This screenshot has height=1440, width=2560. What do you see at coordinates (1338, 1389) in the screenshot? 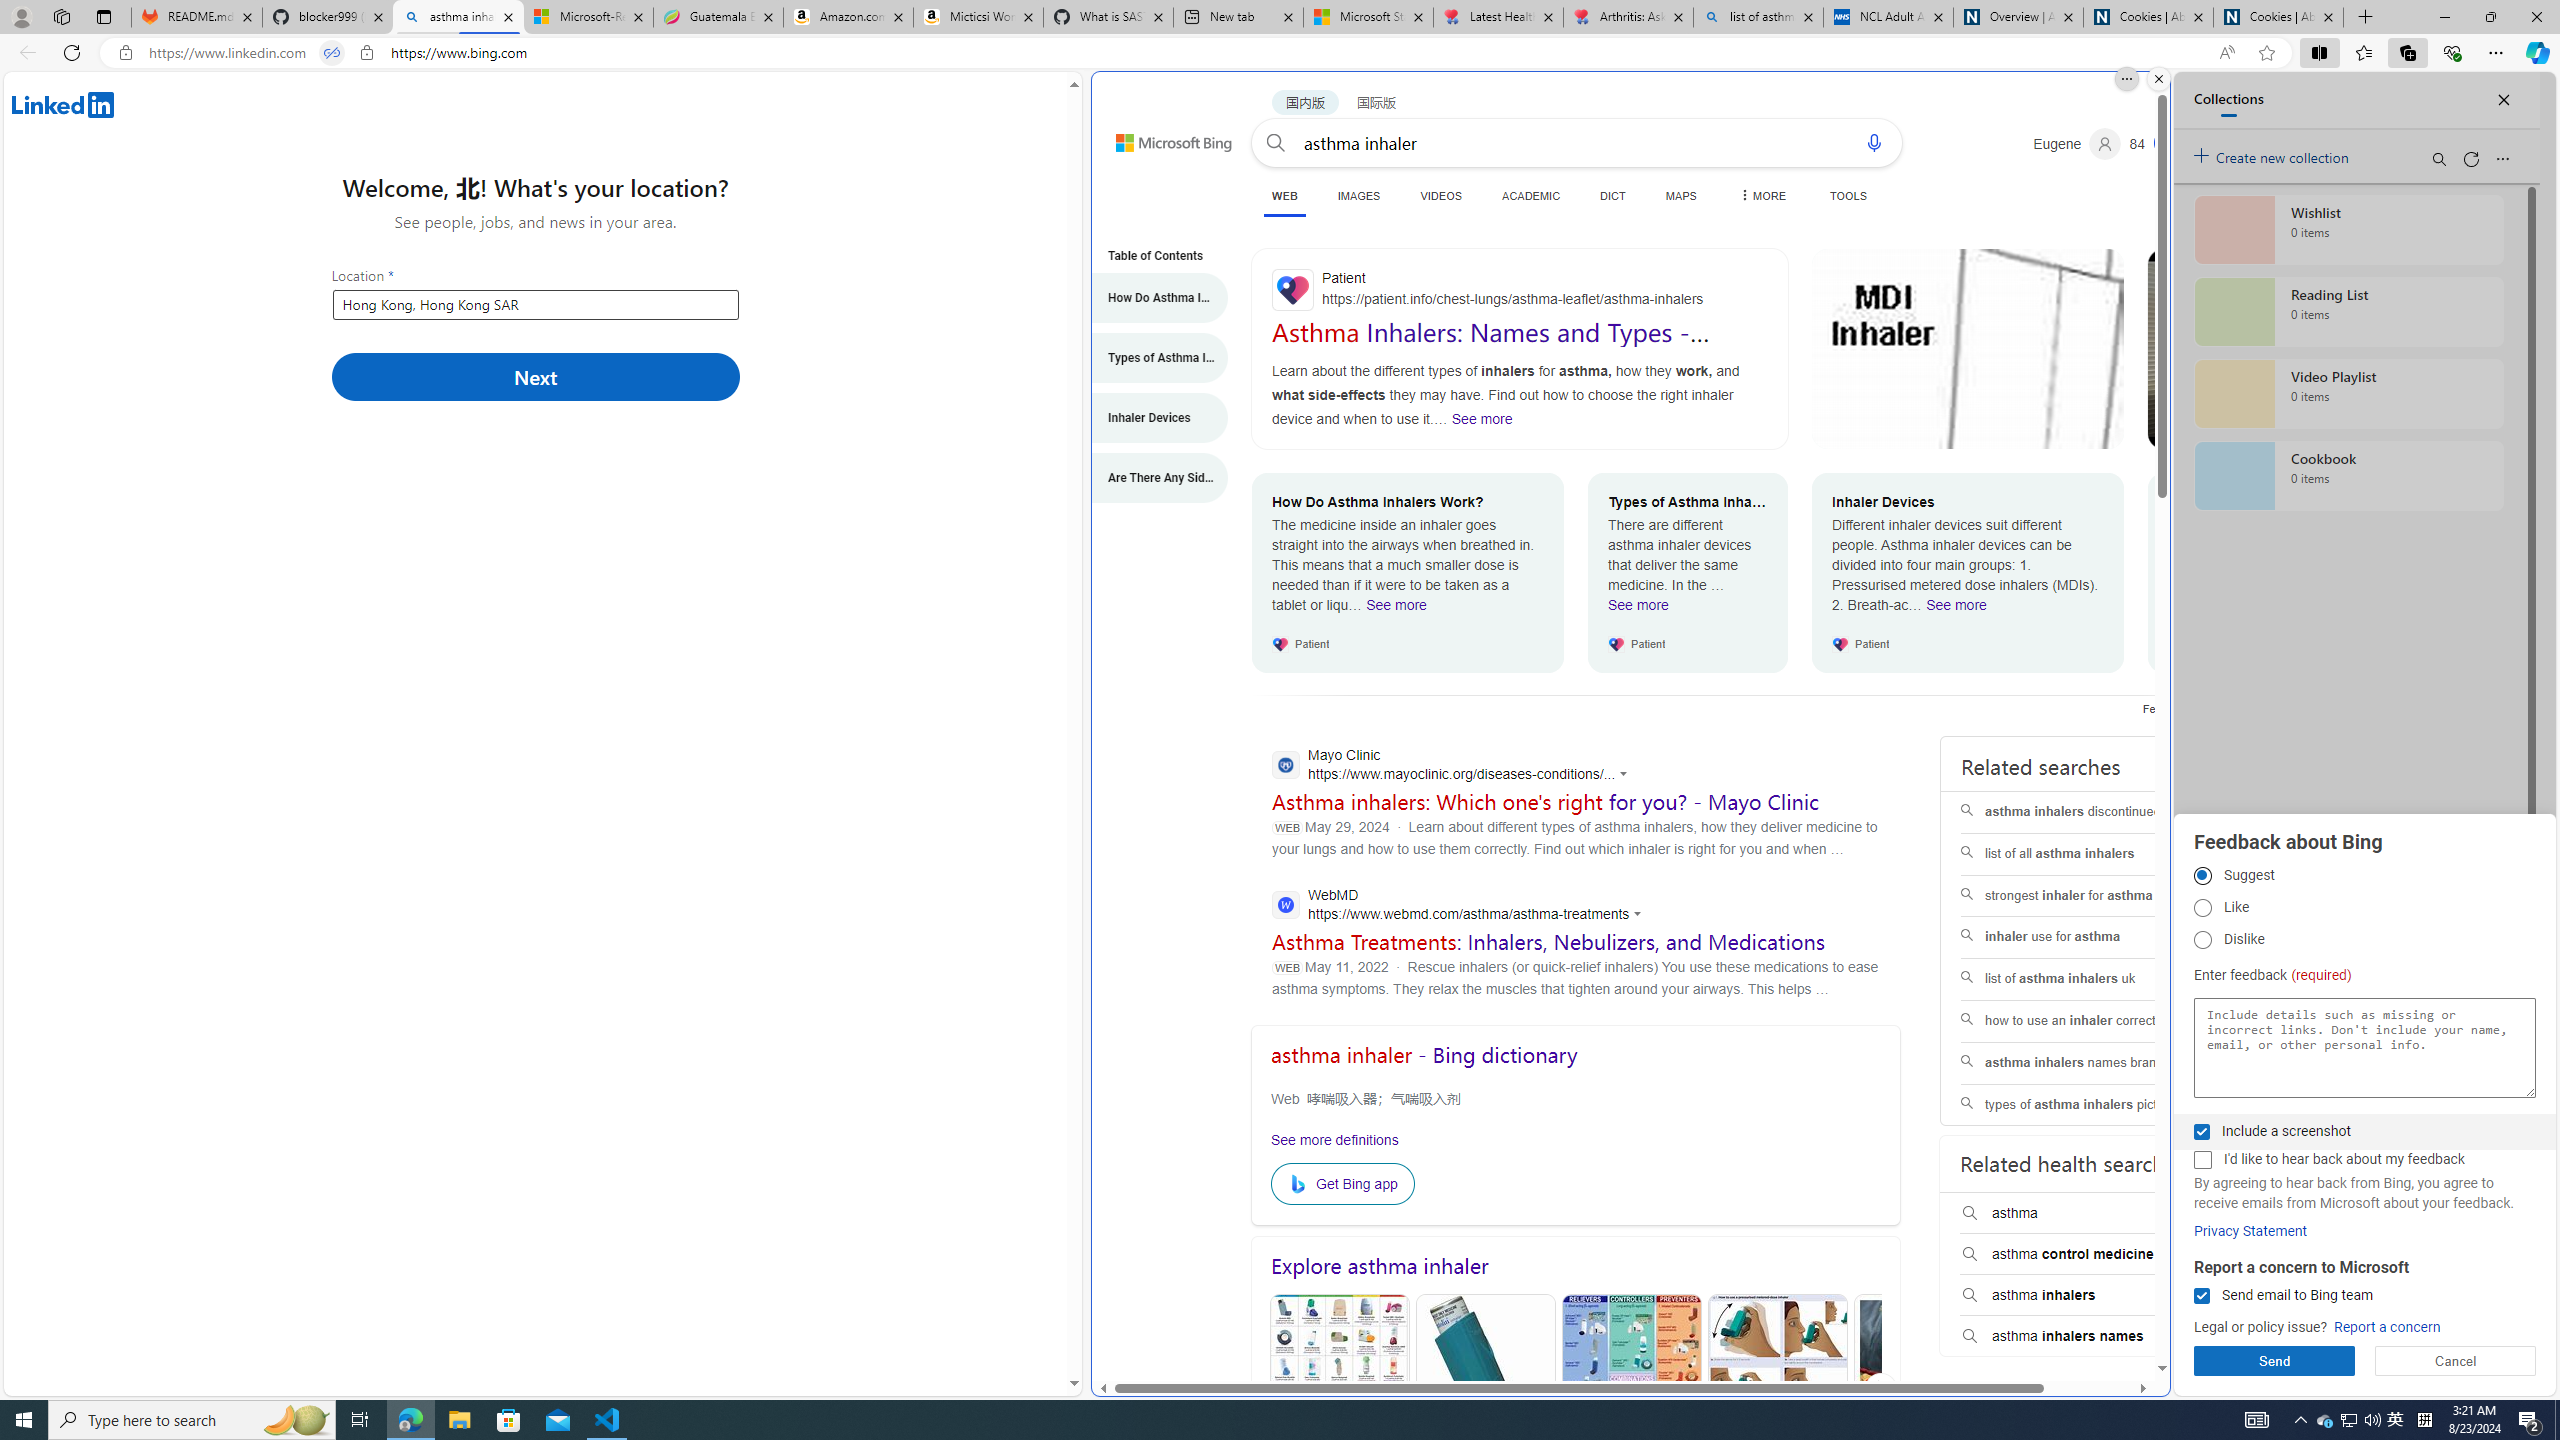
I see `Asthma Inhaler Colors` at bounding box center [1338, 1389].